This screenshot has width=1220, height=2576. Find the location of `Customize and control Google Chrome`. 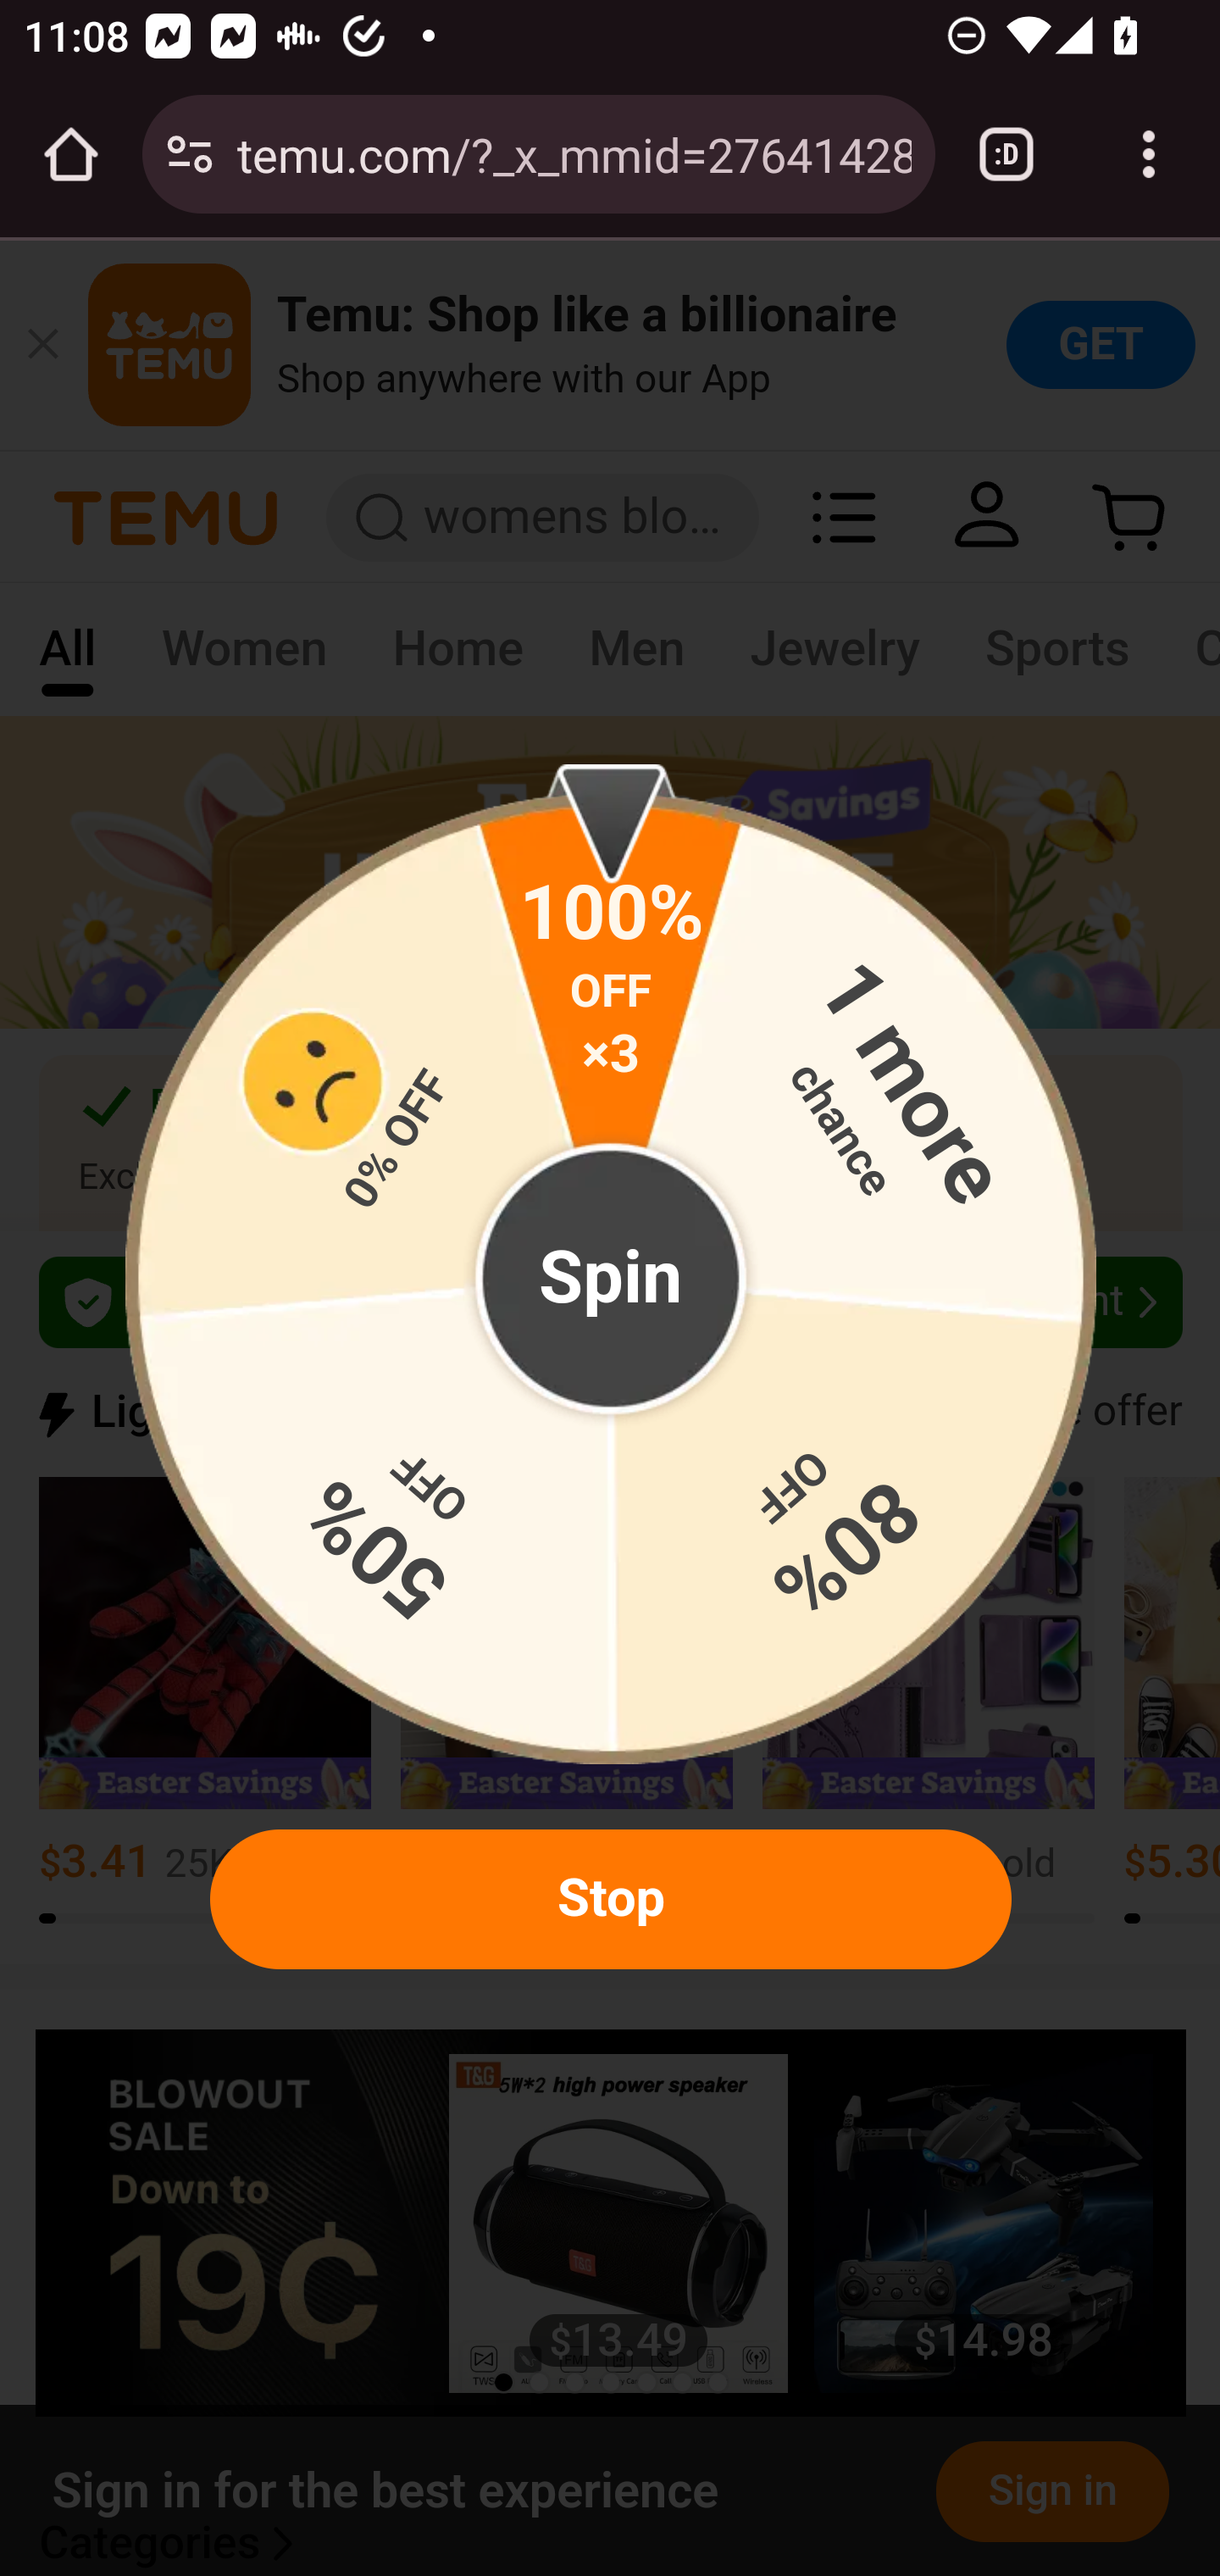

Customize and control Google Chrome is located at coordinates (1149, 154).